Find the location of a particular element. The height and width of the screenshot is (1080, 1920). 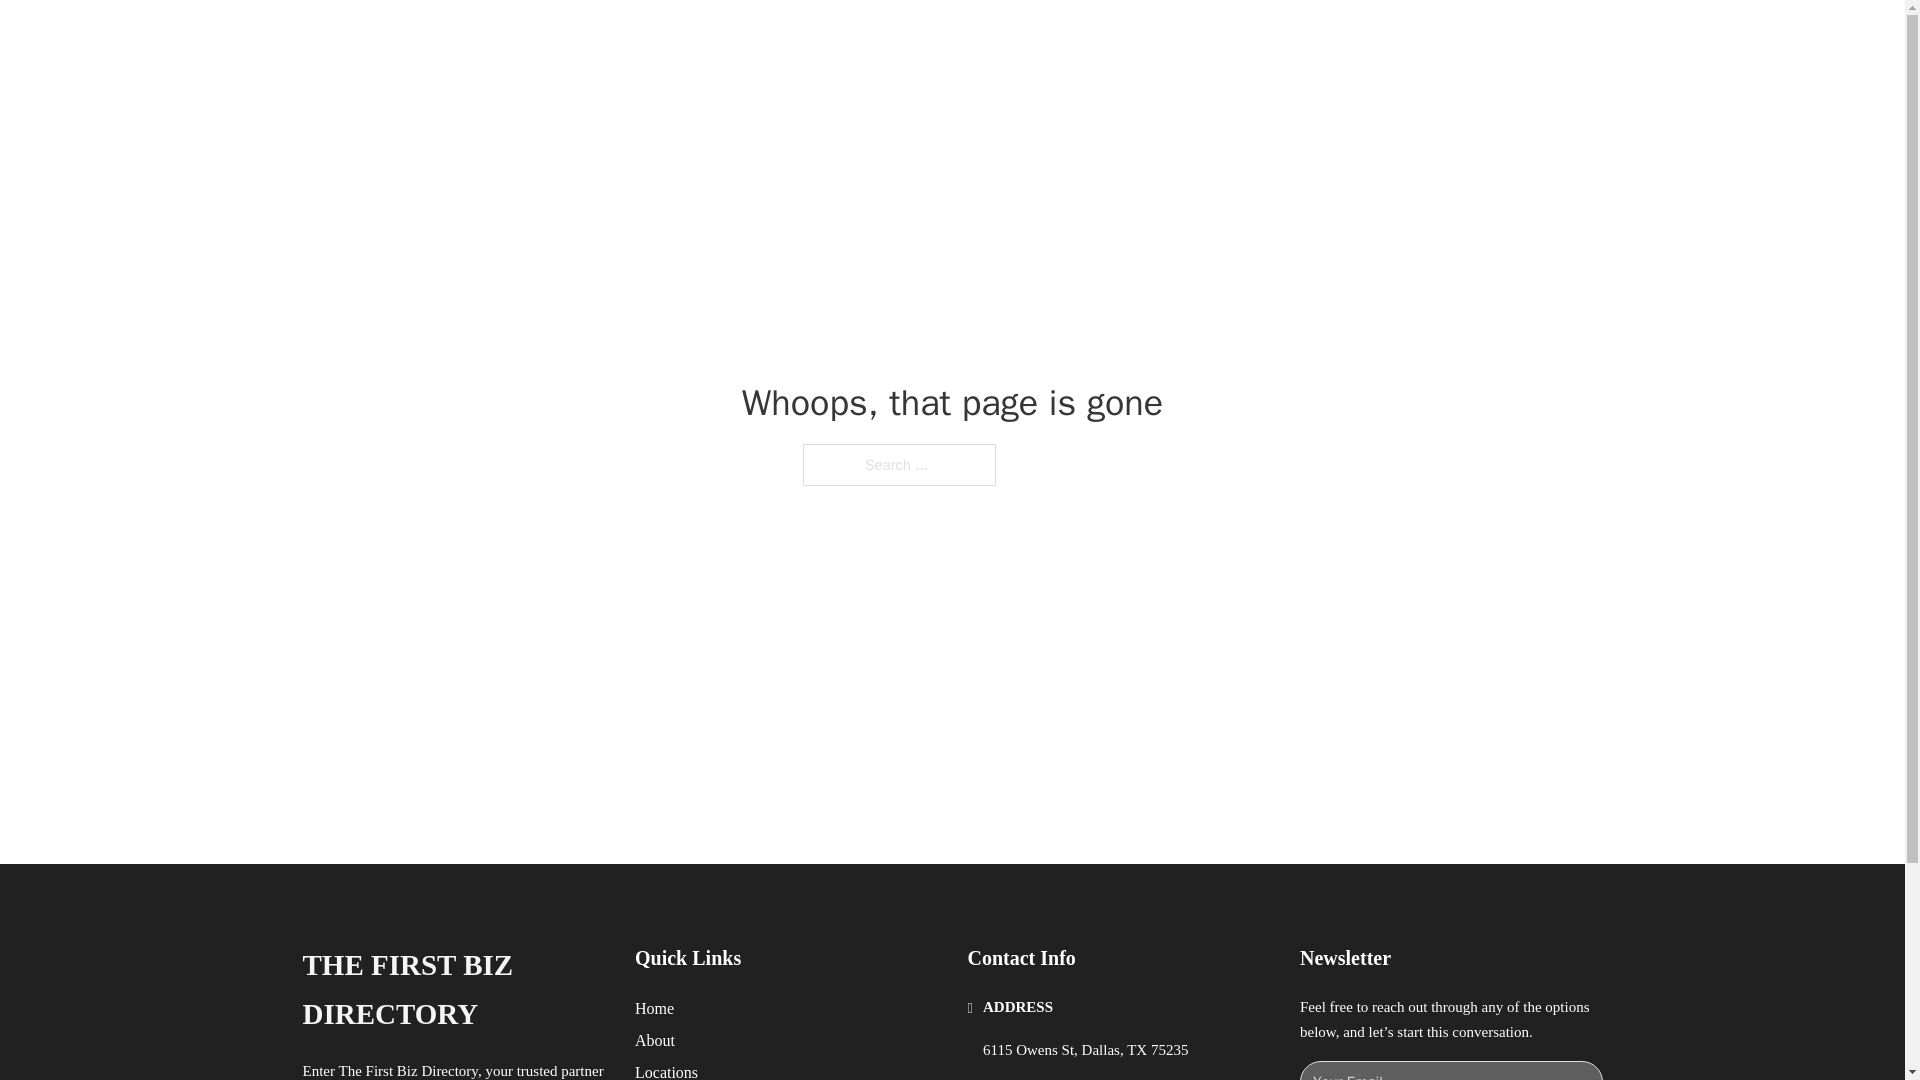

THE FIRST BIZ DIRECTORY is located at coordinates (452, 990).